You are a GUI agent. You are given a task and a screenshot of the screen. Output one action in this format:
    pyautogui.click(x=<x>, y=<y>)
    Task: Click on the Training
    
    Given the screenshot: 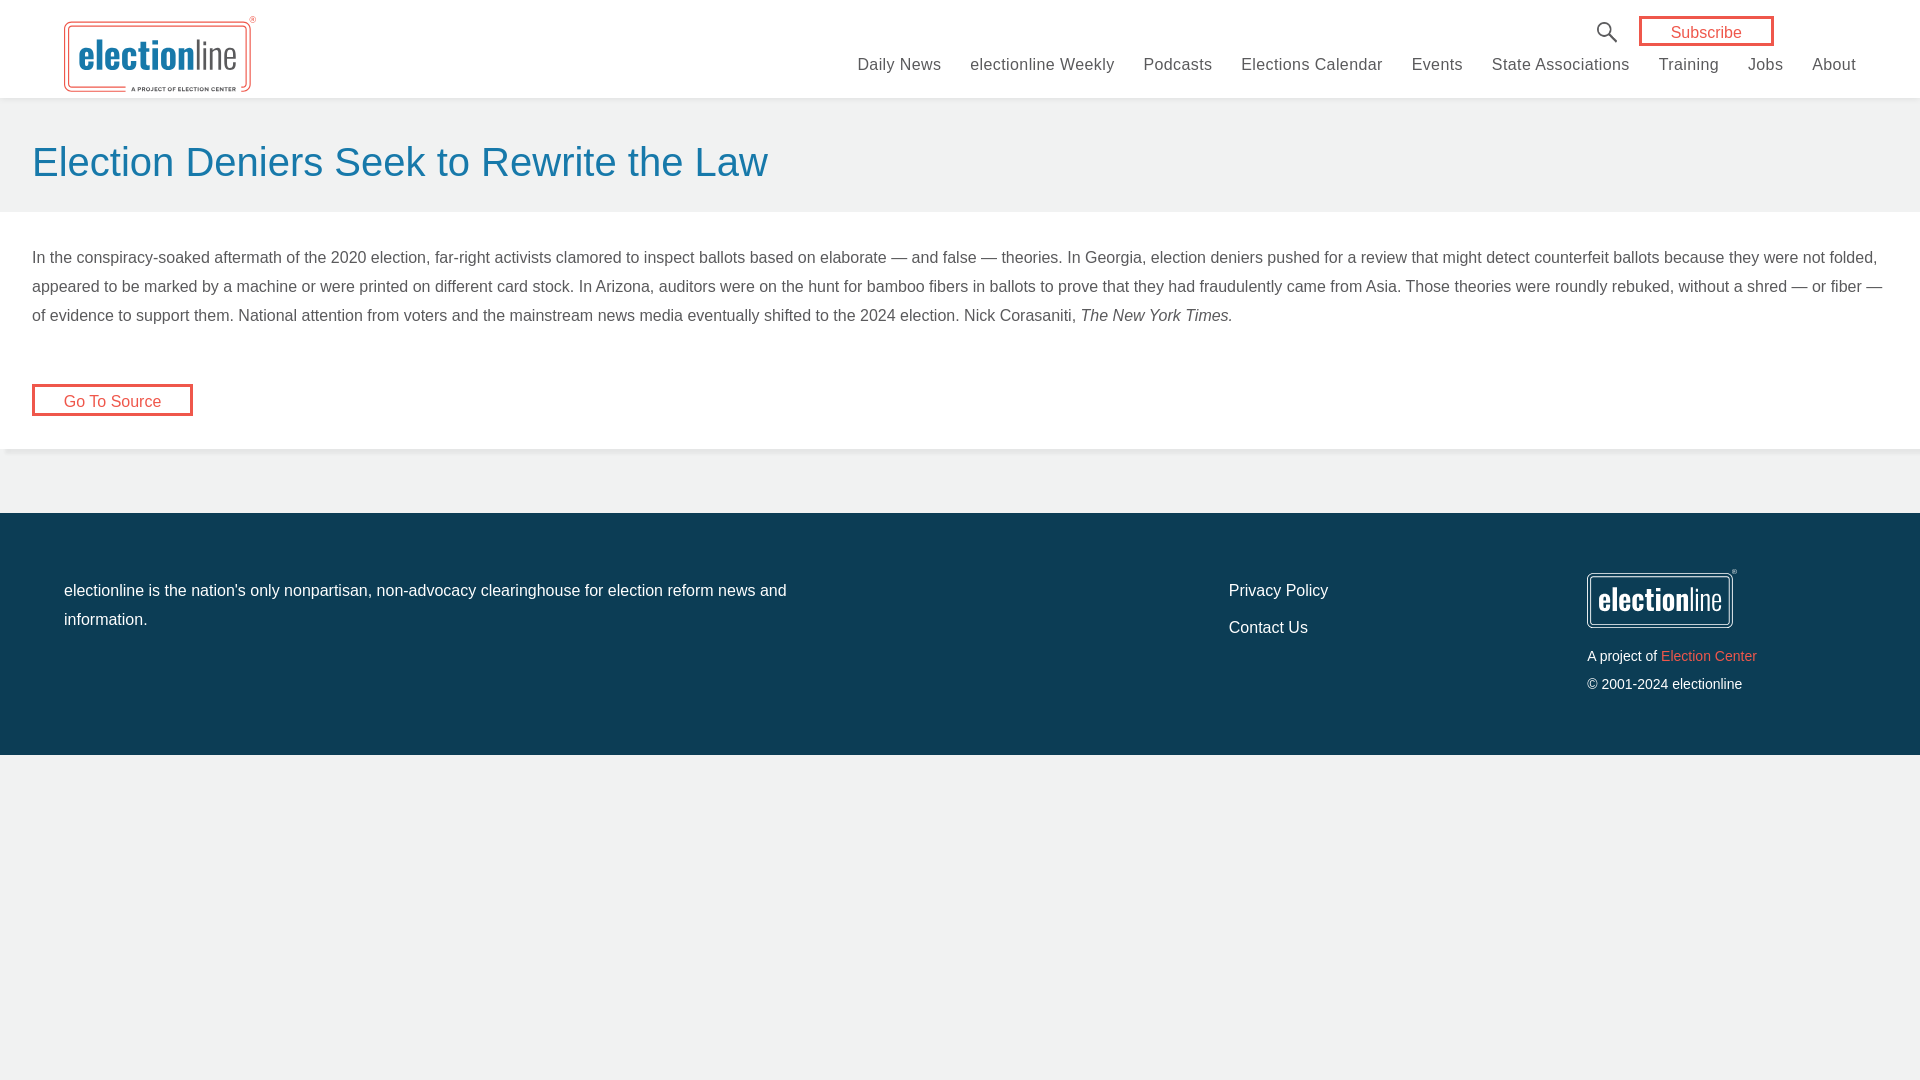 What is the action you would take?
    pyautogui.click(x=1688, y=64)
    